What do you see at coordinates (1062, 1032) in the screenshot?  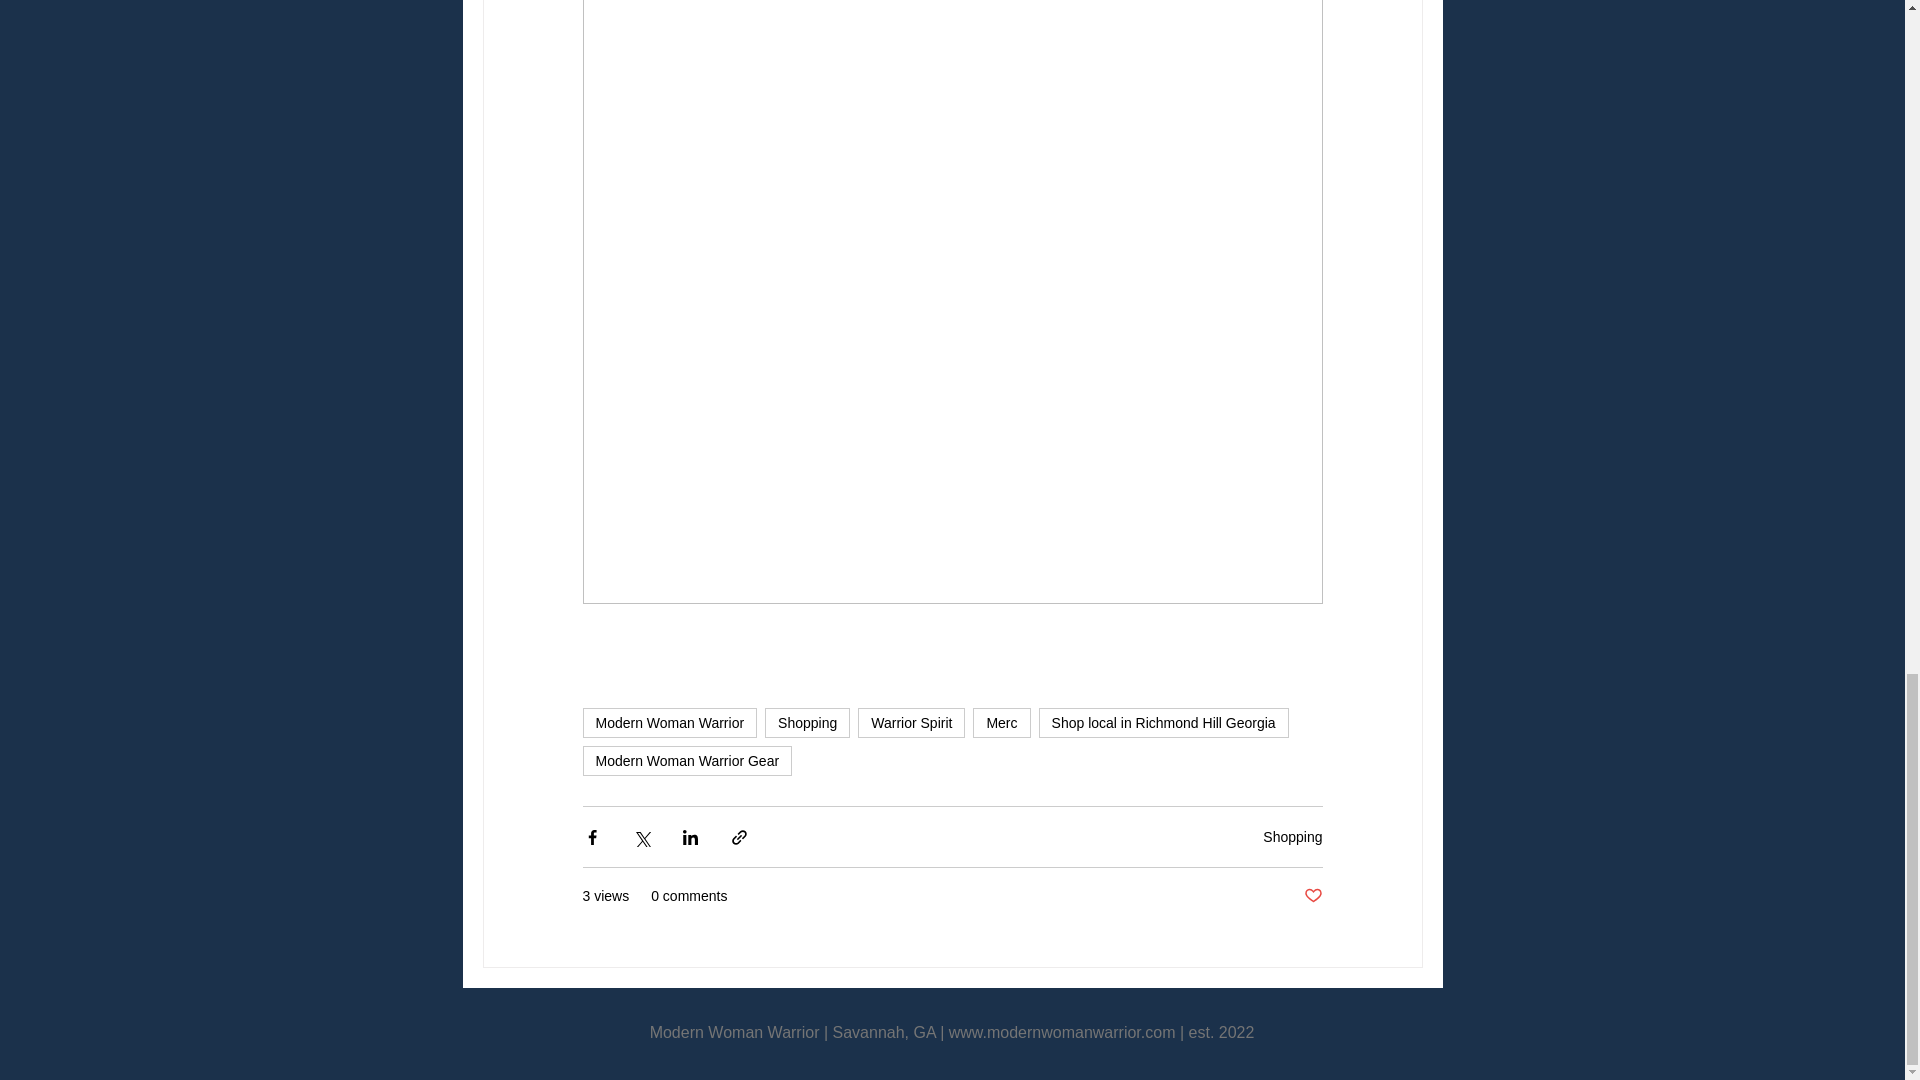 I see `www.modernwomanwarrior.com` at bounding box center [1062, 1032].